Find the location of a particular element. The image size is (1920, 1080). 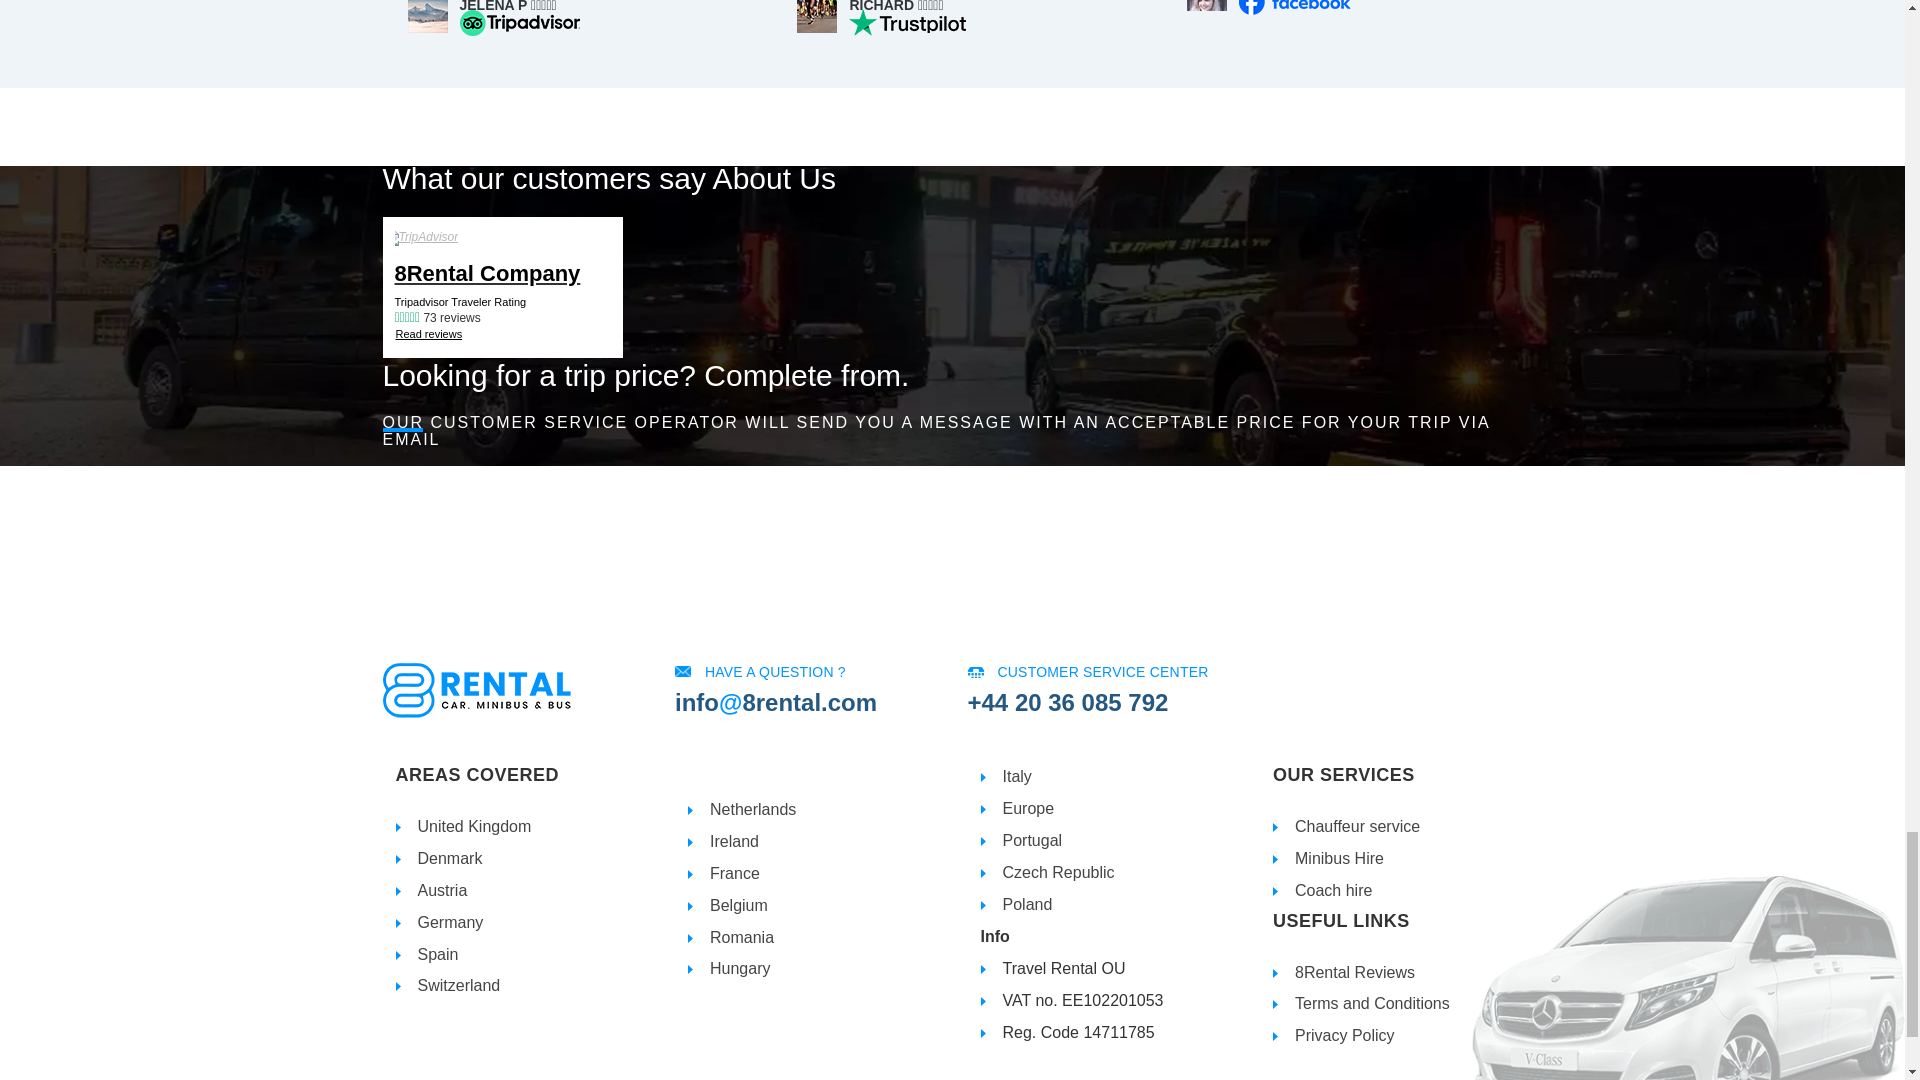

Belgium is located at coordinates (739, 905).